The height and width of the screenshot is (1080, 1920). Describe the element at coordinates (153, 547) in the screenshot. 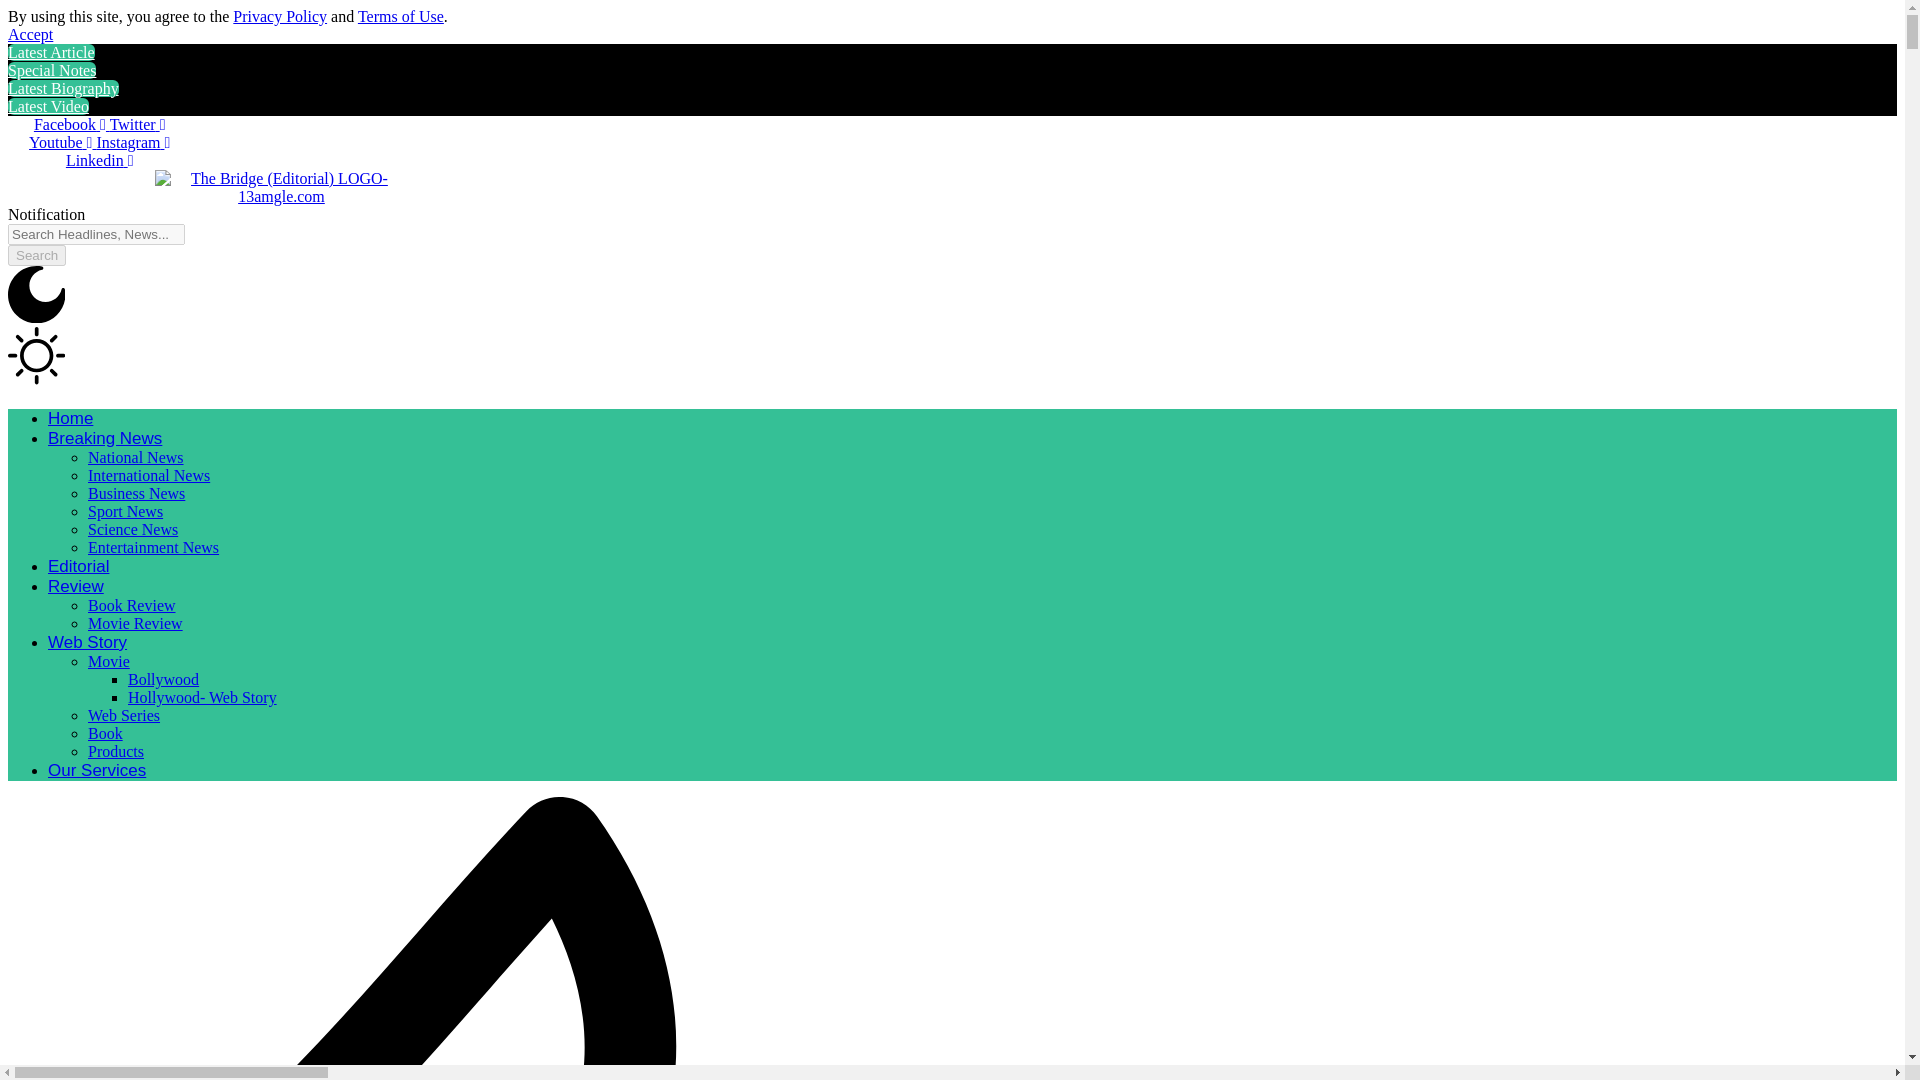

I see `Entertainment News` at that location.